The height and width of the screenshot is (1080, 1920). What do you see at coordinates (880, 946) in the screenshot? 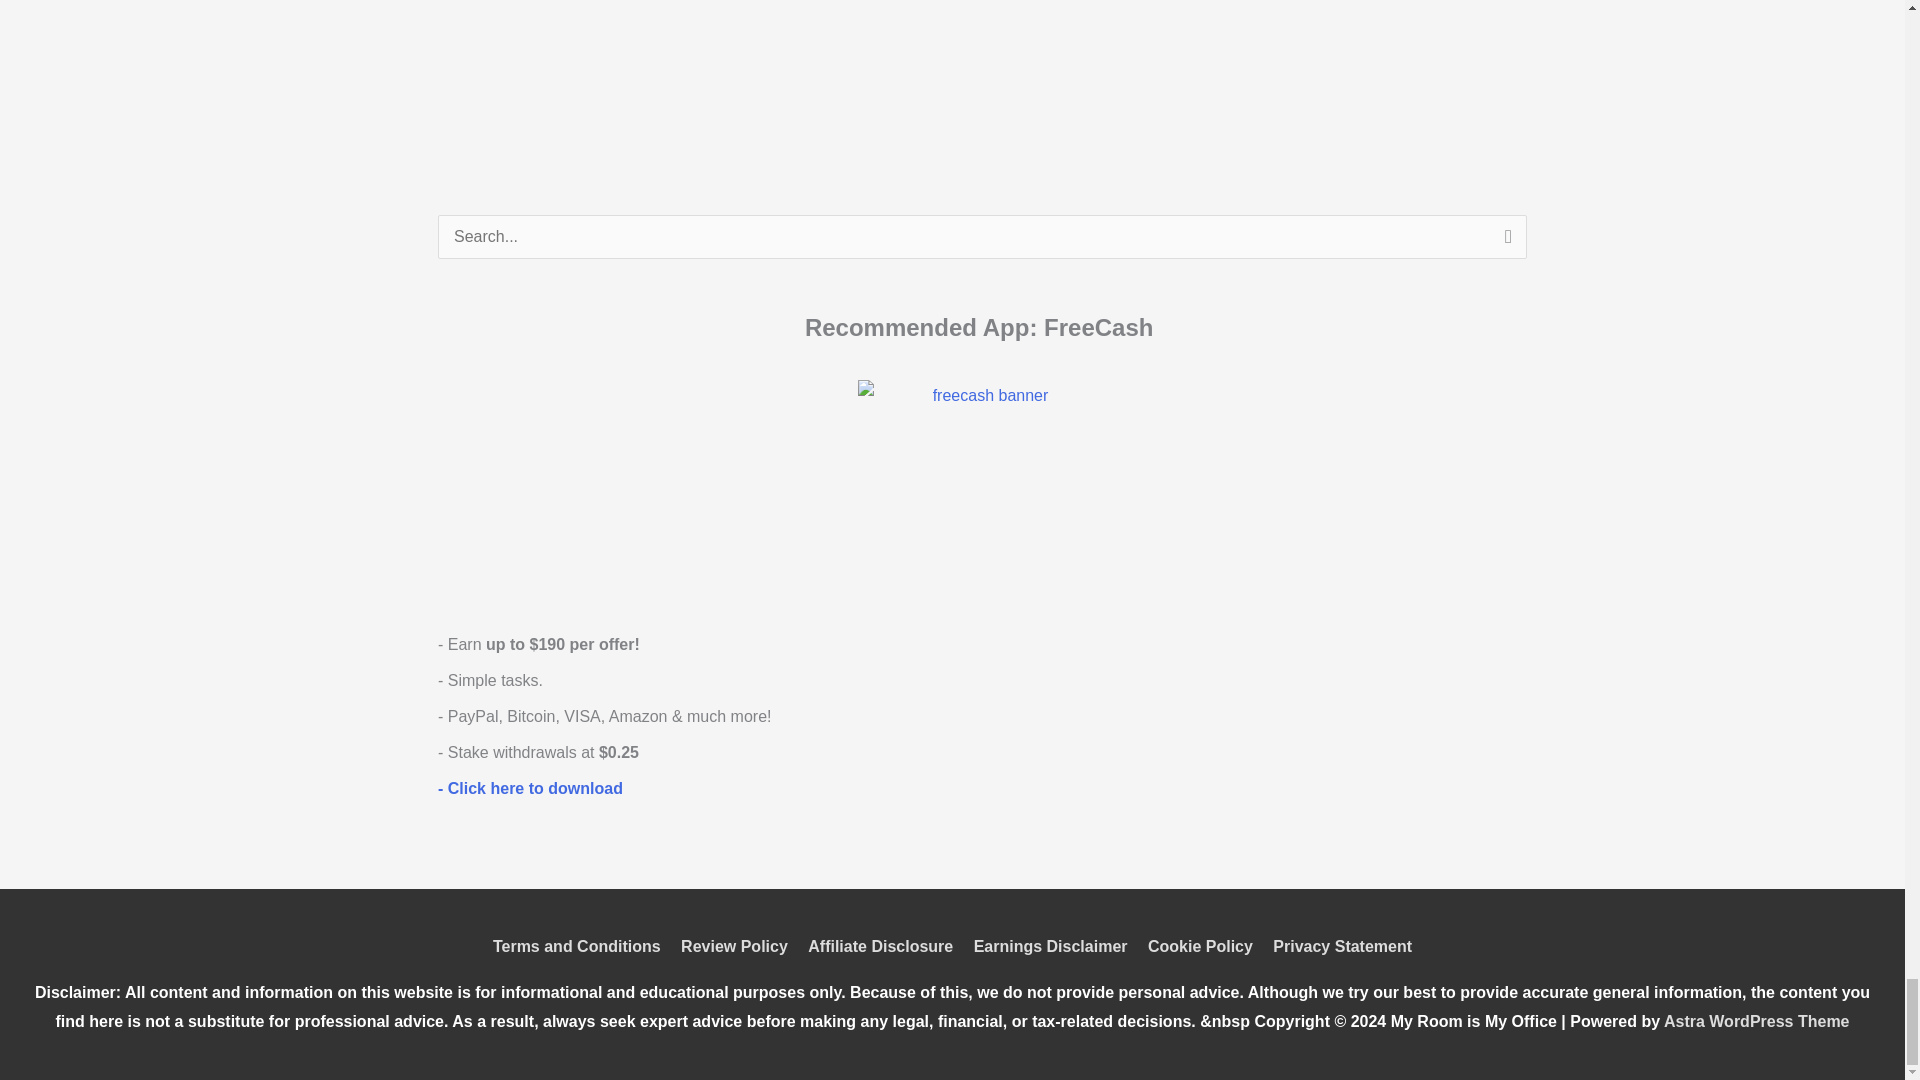
I see `Affiliate Disclosure` at bounding box center [880, 946].